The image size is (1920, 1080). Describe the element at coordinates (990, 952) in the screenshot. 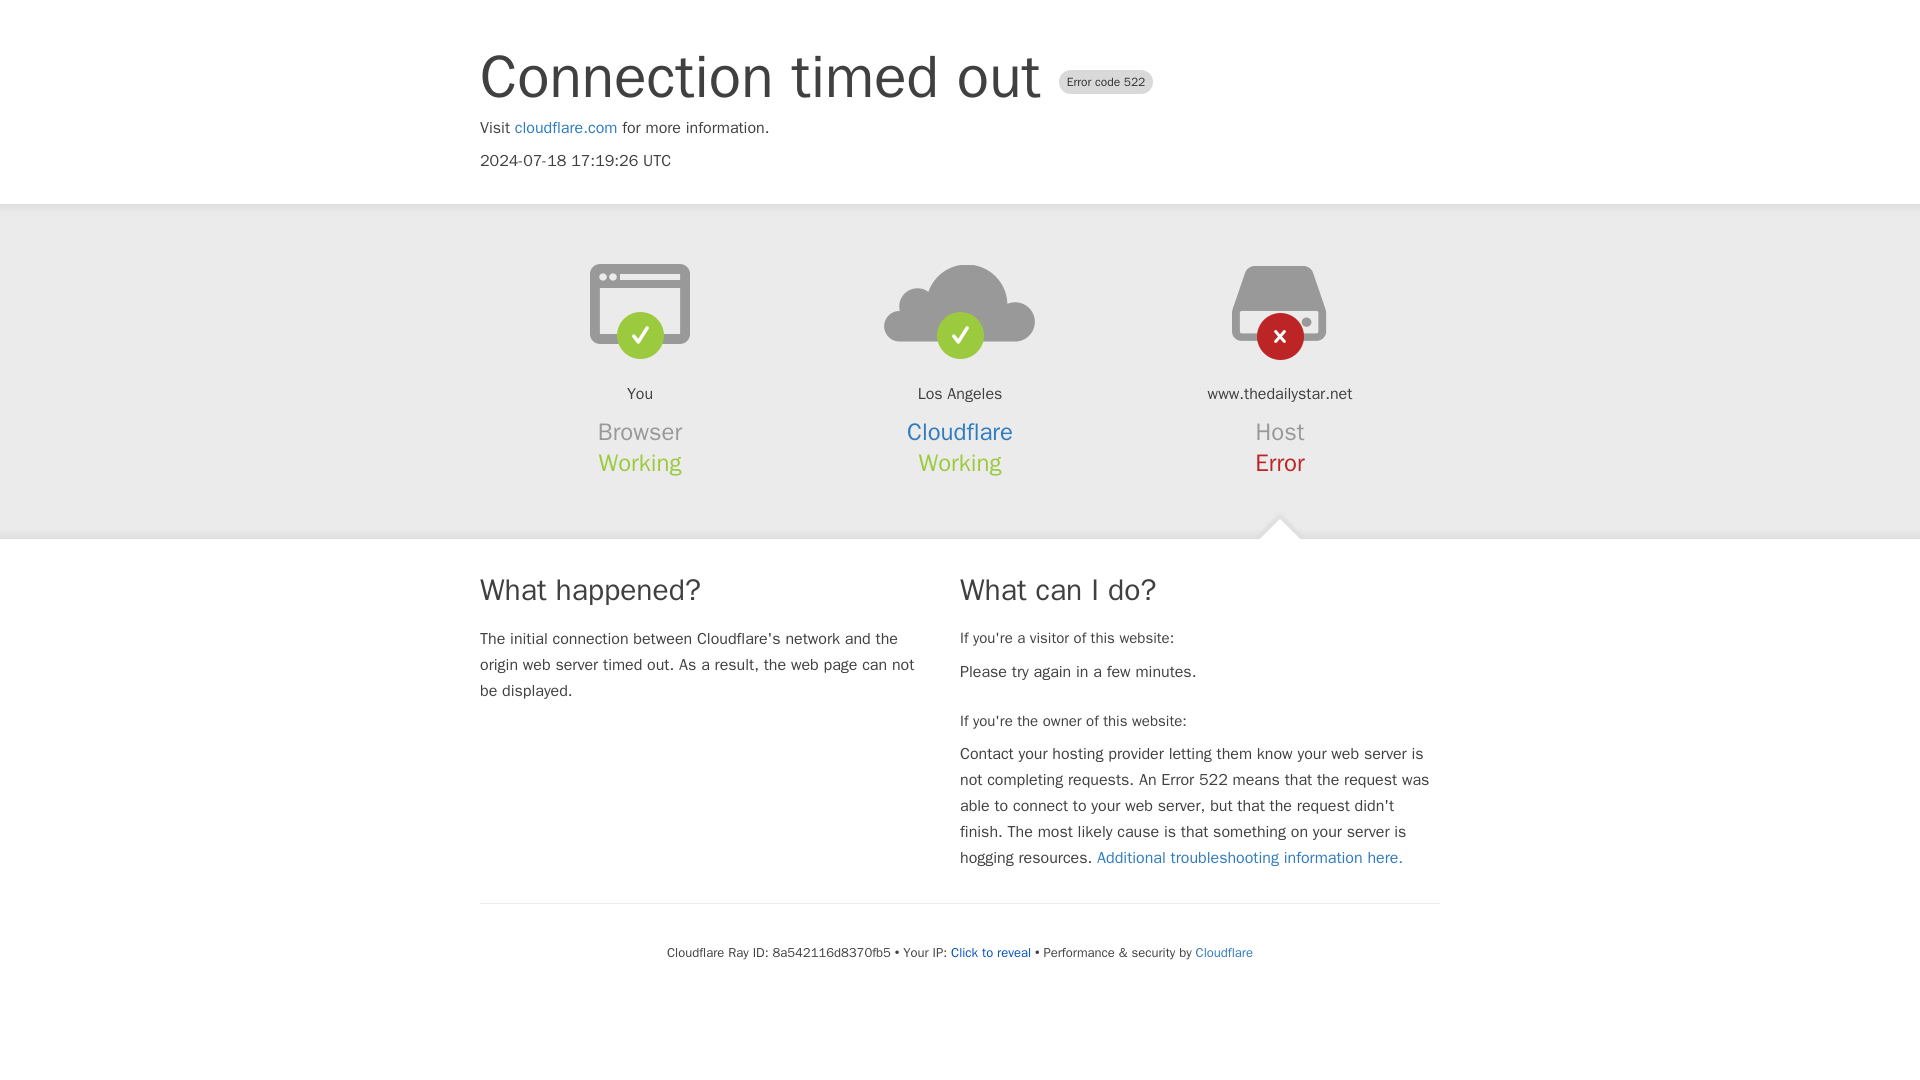

I see `Click to reveal` at that location.